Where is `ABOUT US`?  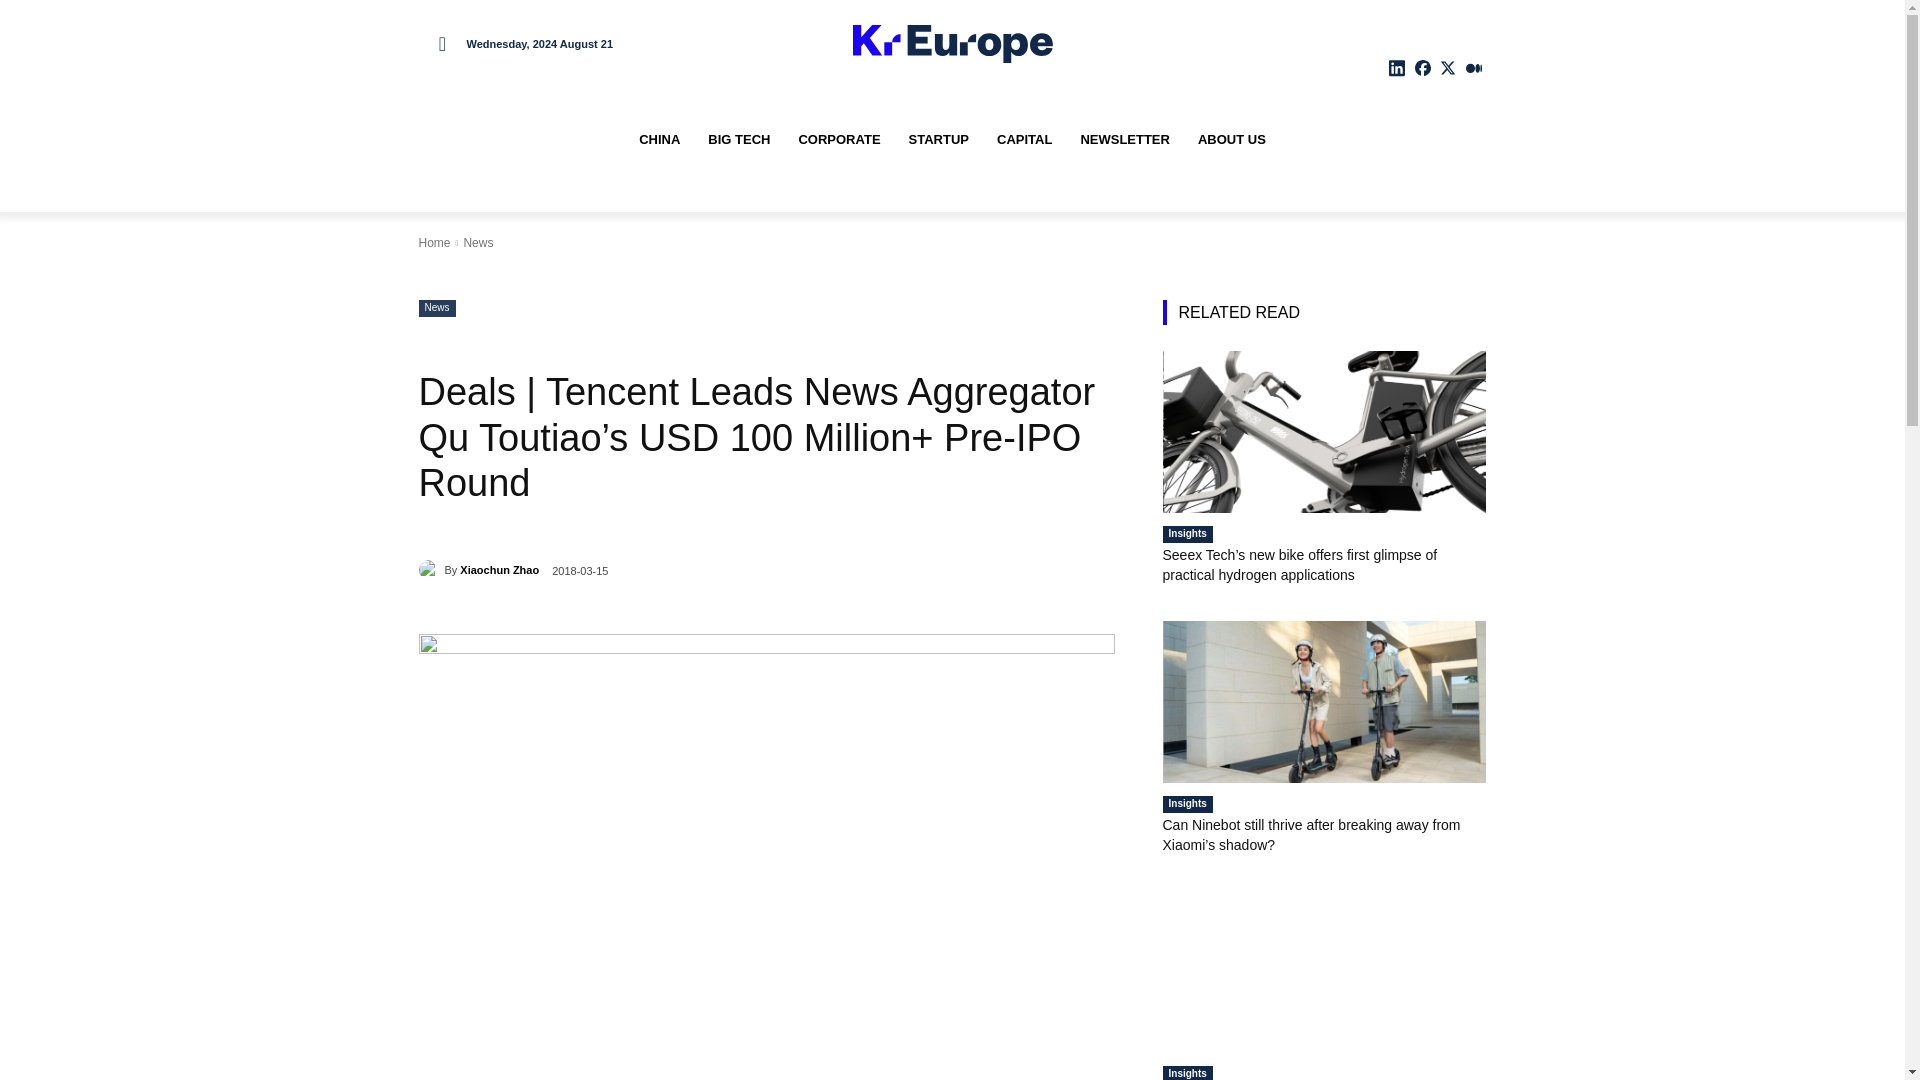
ABOUT US is located at coordinates (1232, 140).